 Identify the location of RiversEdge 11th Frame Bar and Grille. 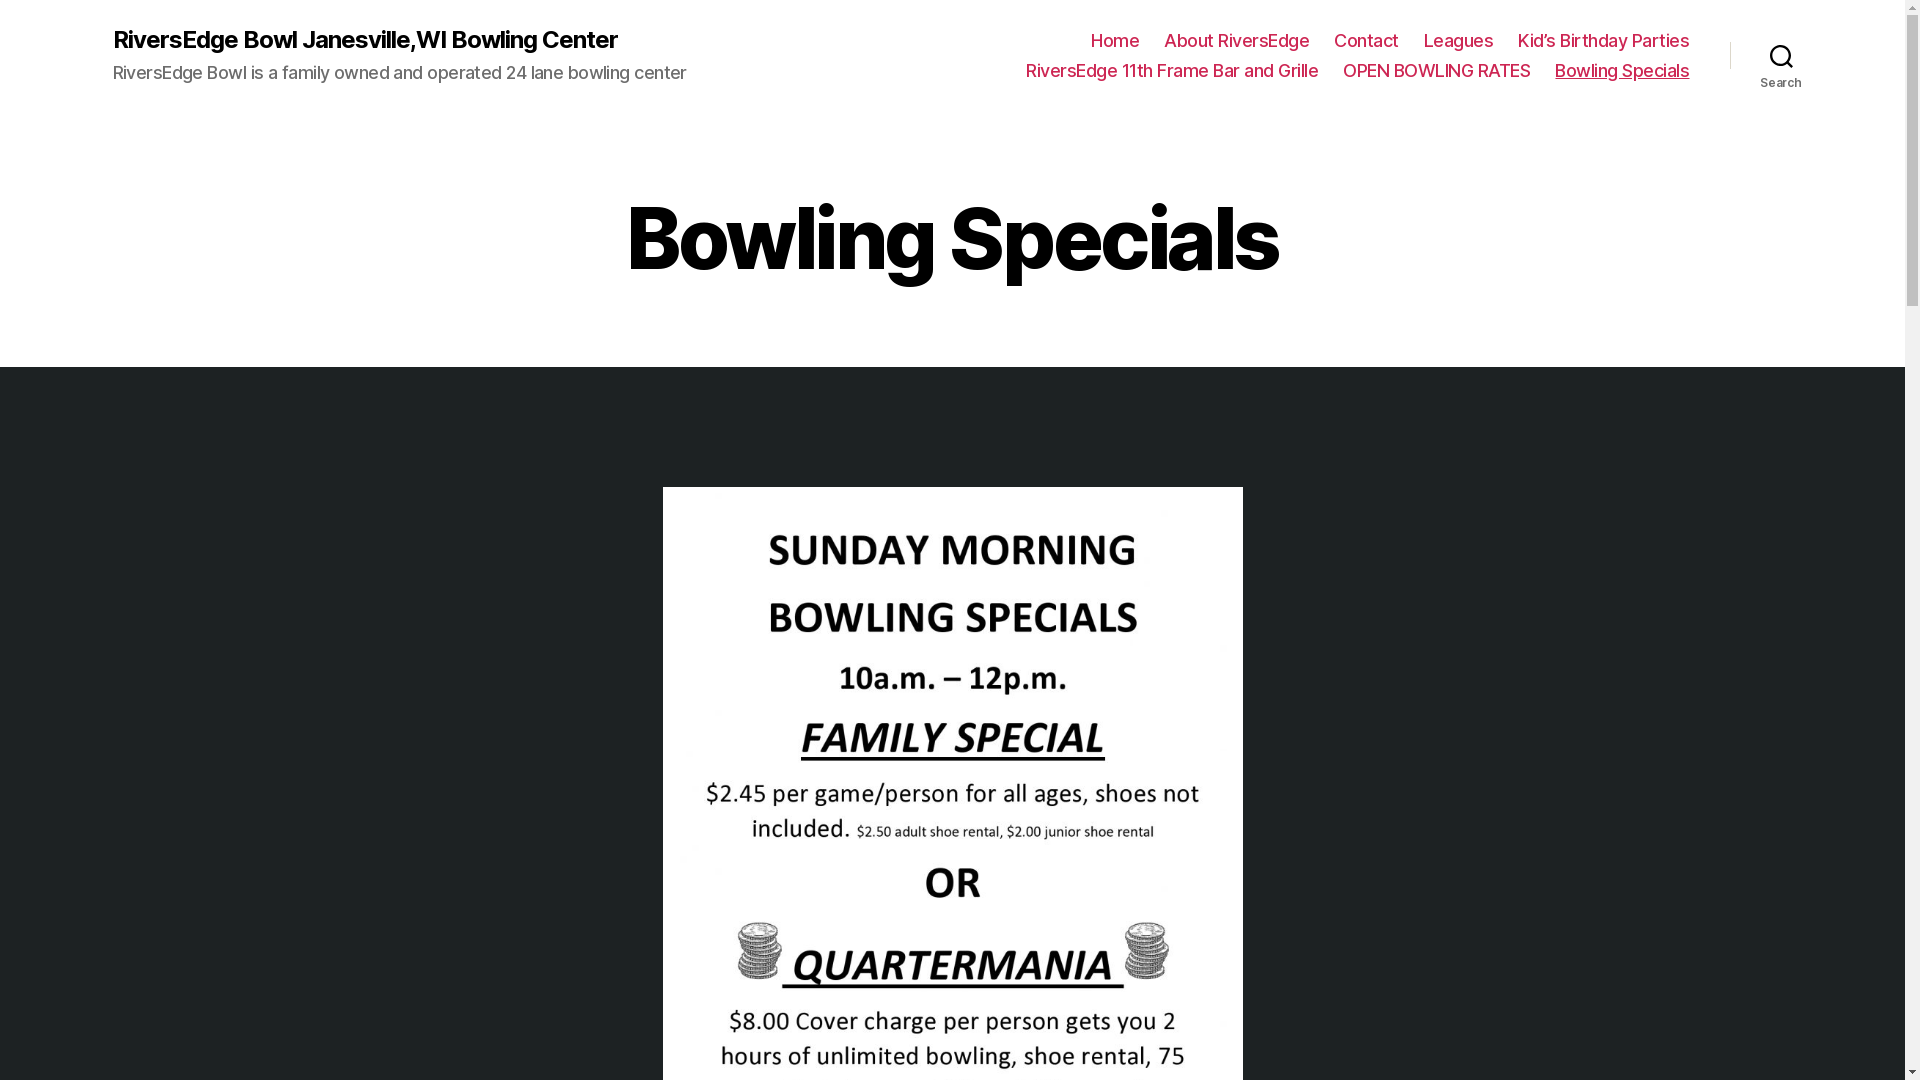
(1172, 71).